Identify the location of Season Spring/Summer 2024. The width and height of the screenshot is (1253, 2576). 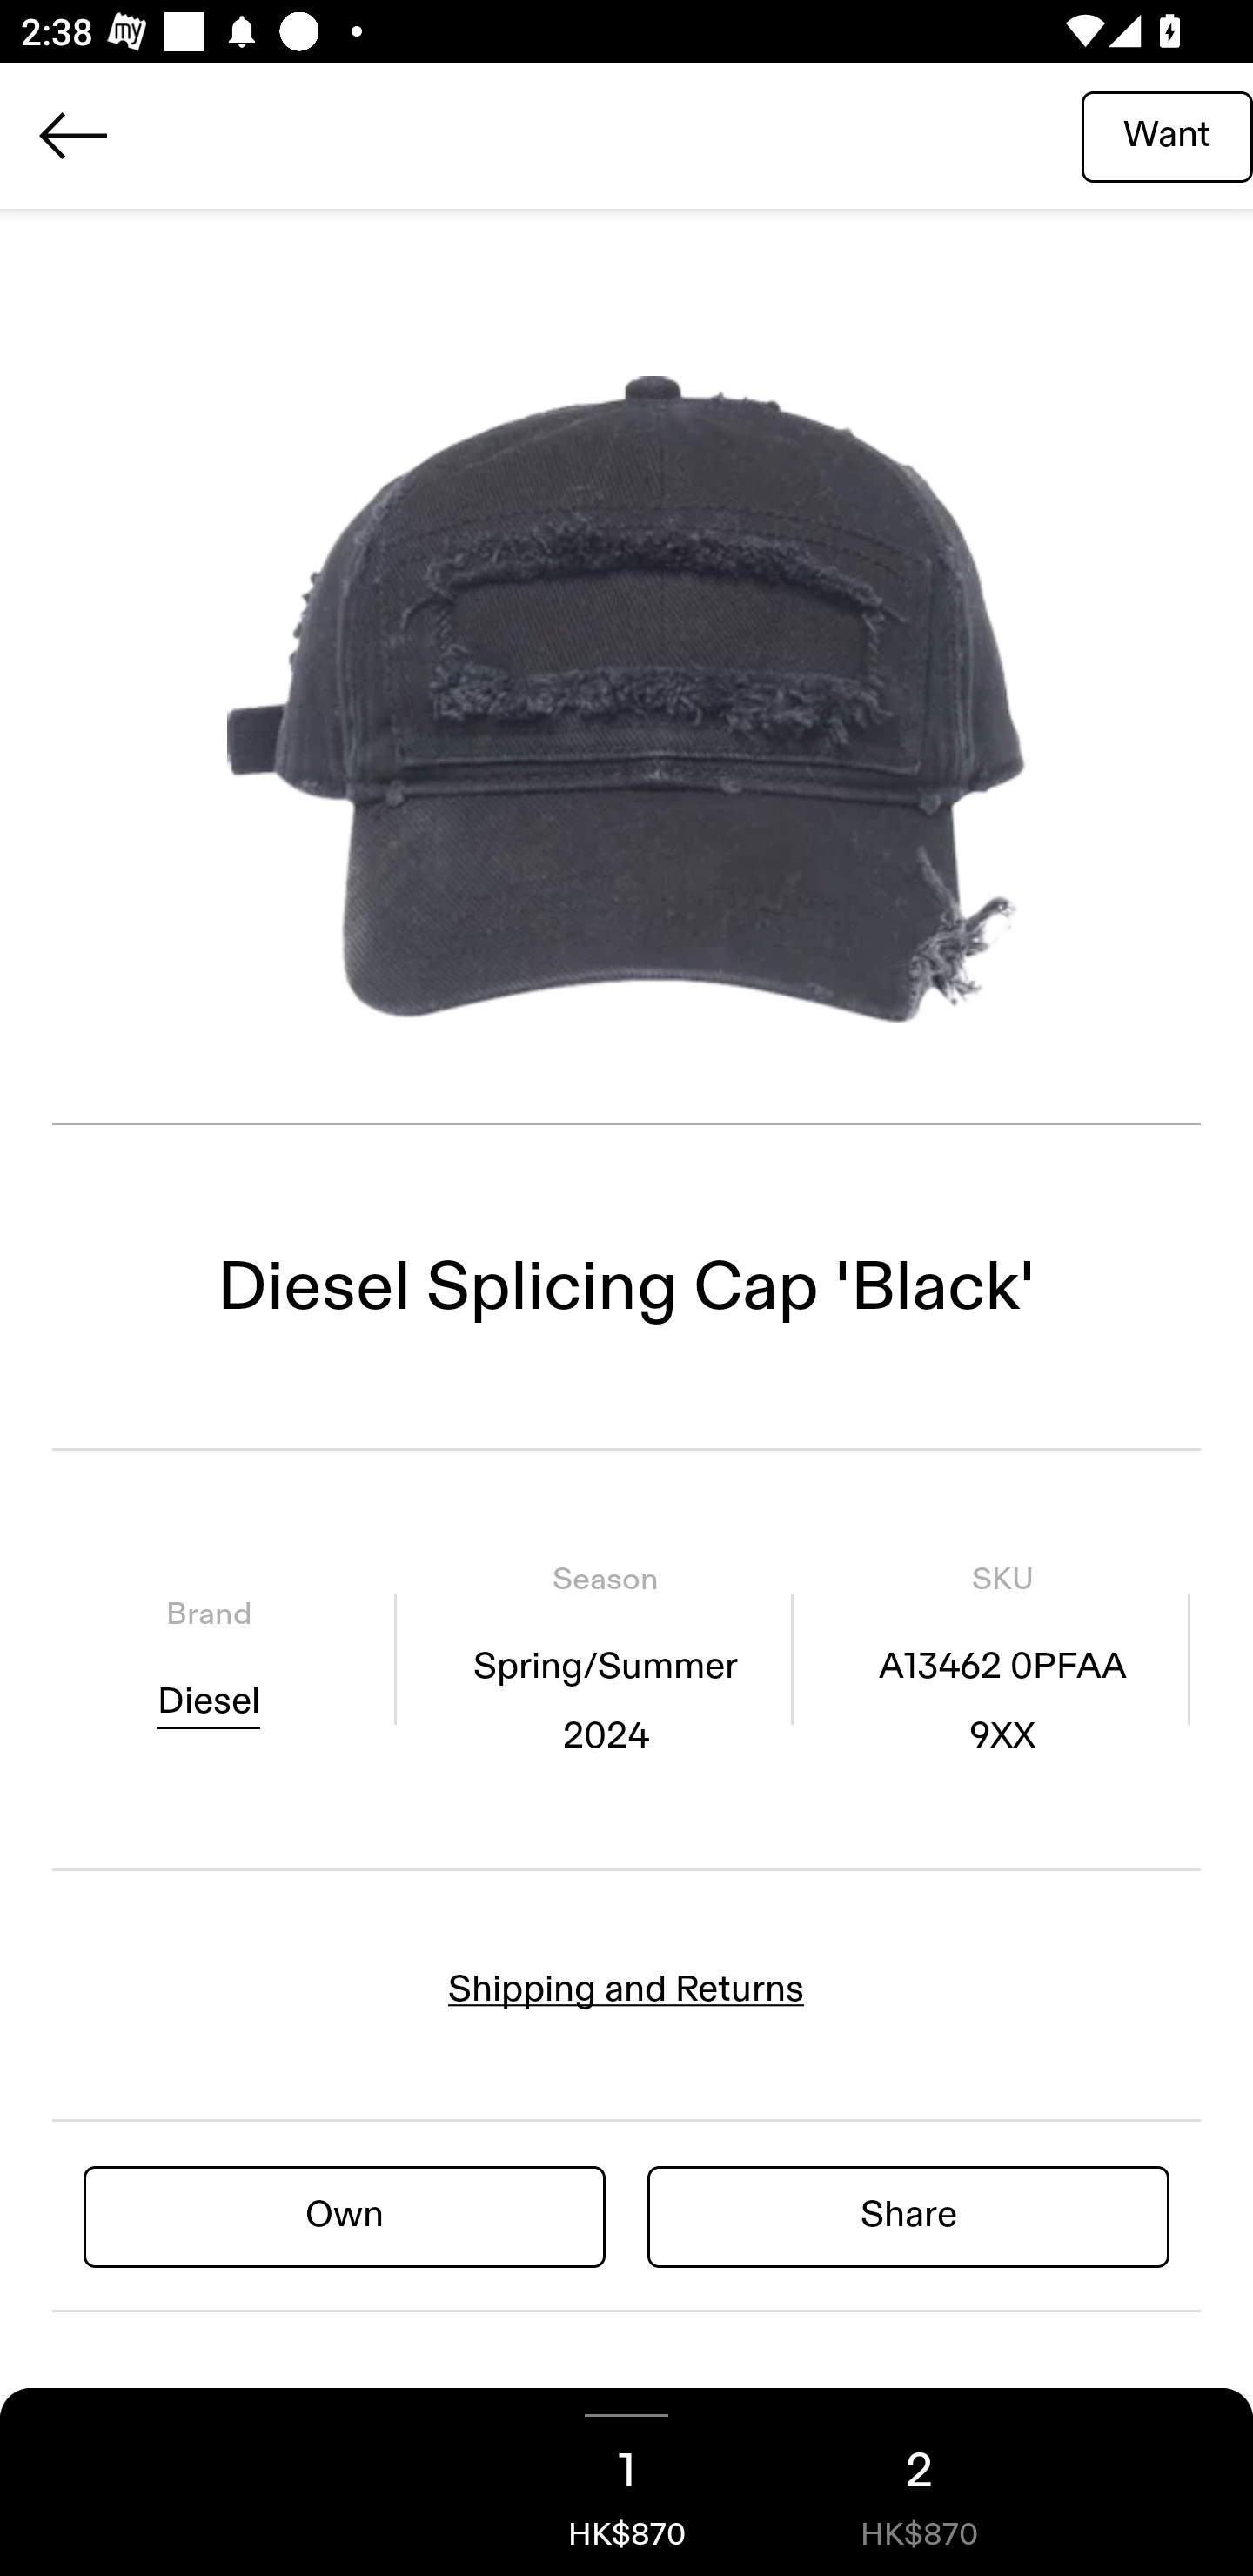
(605, 1659).